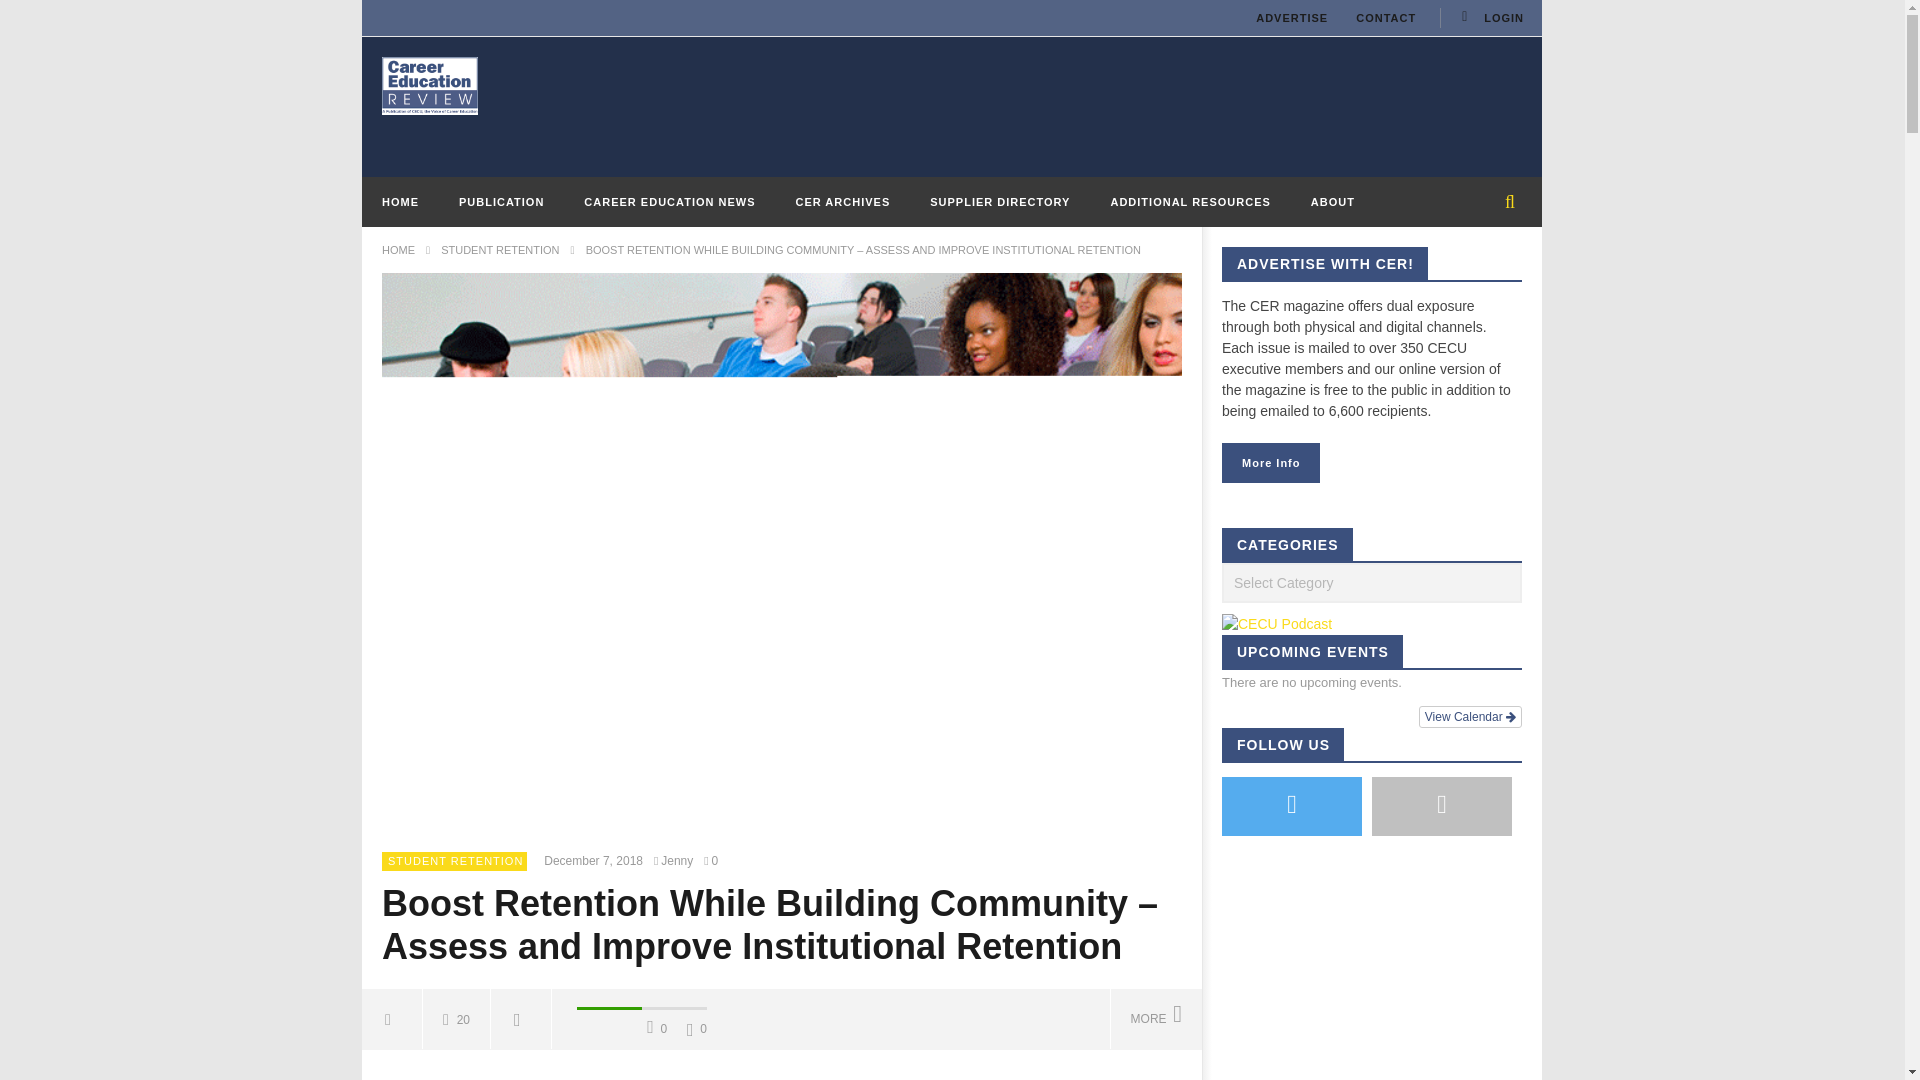 This screenshot has width=1920, height=1080. I want to click on HOME, so click(400, 202).